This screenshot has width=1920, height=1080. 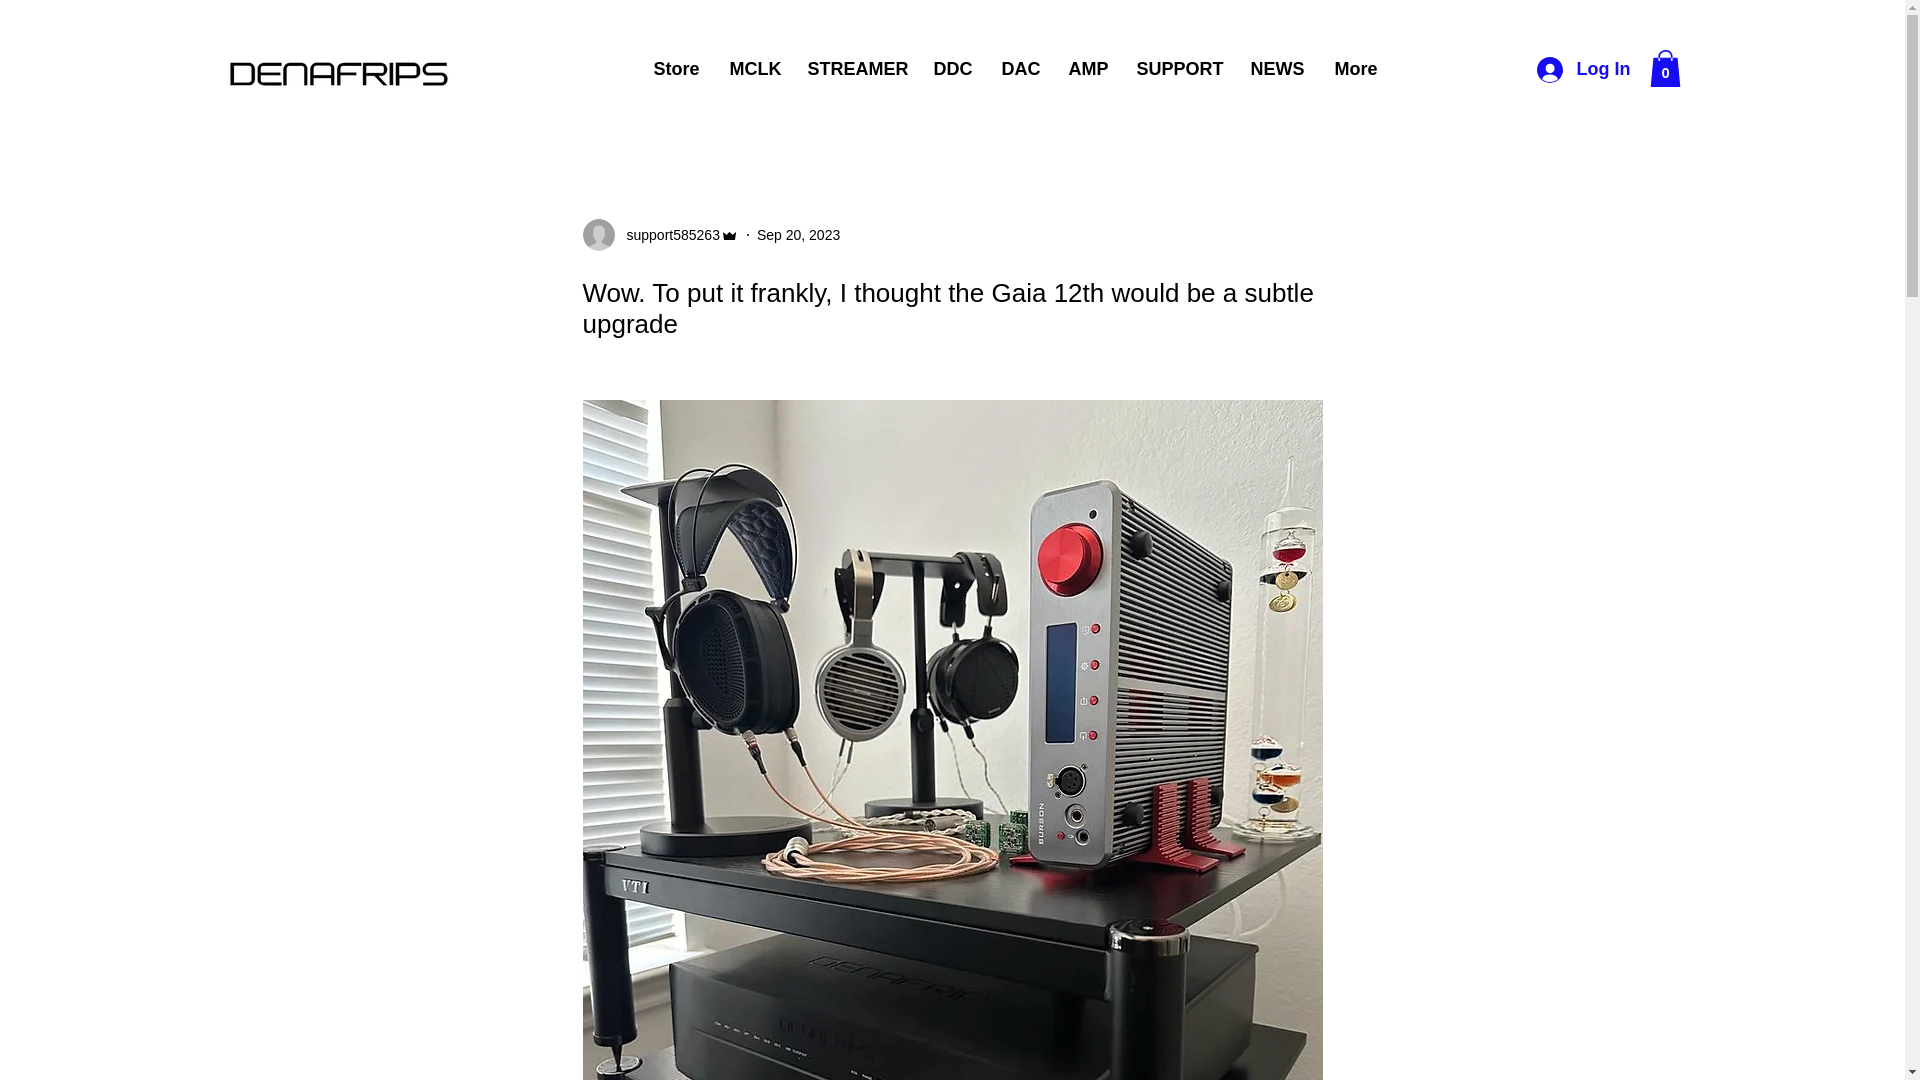 What do you see at coordinates (952, 70) in the screenshot?
I see `DDC` at bounding box center [952, 70].